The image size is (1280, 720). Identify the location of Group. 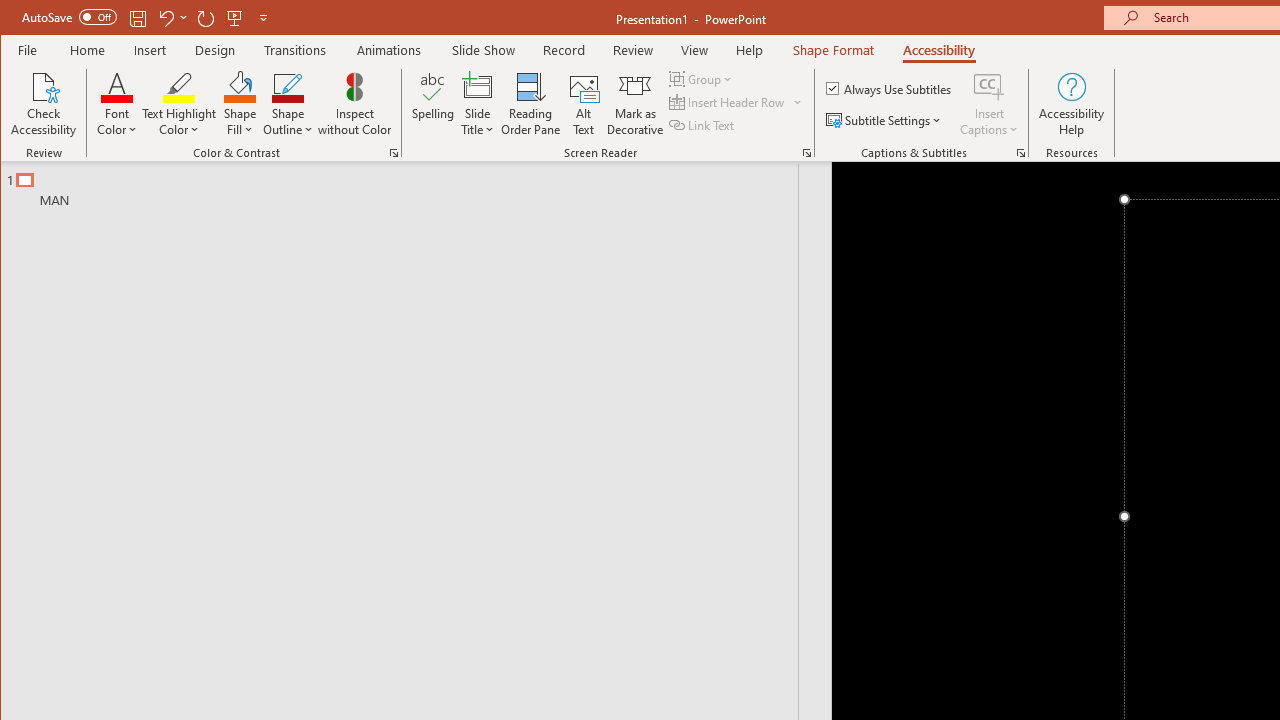
(702, 78).